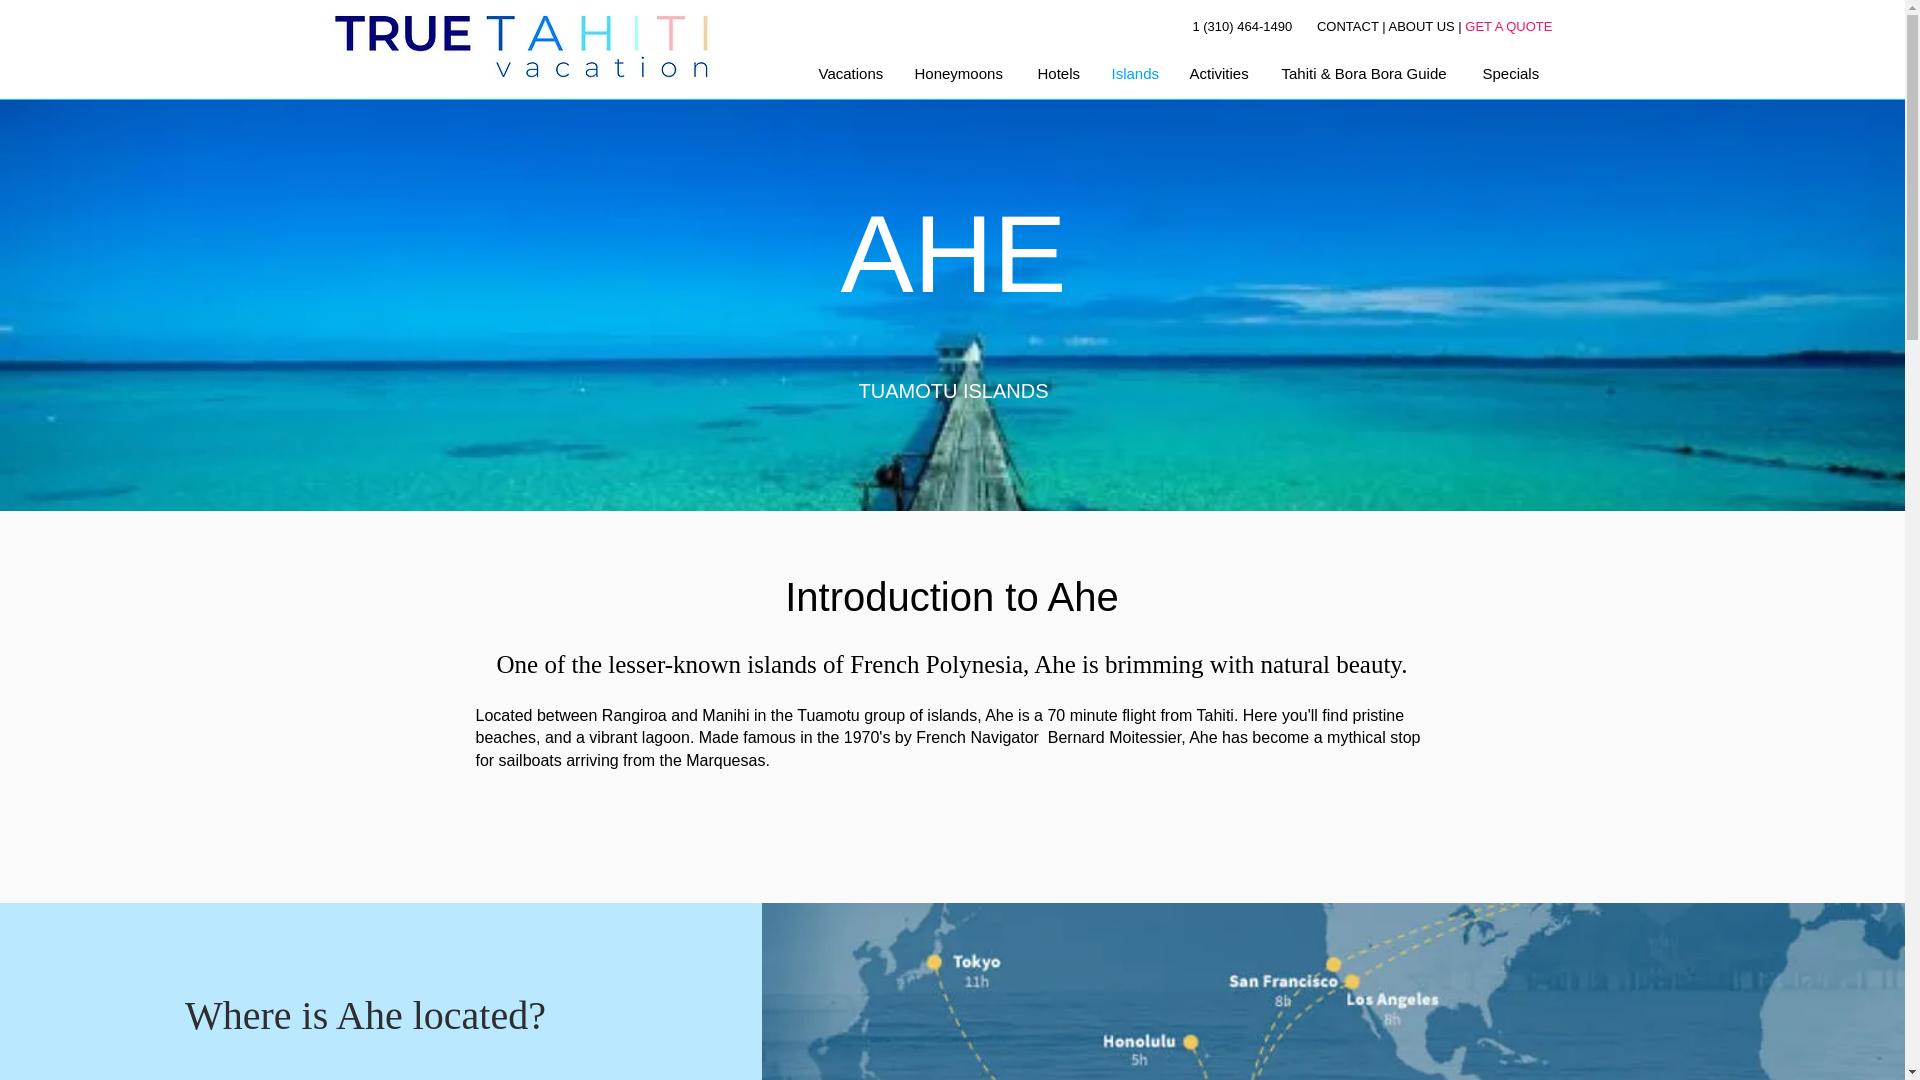 The image size is (1920, 1080). I want to click on GET A QUOTE, so click(1508, 26).